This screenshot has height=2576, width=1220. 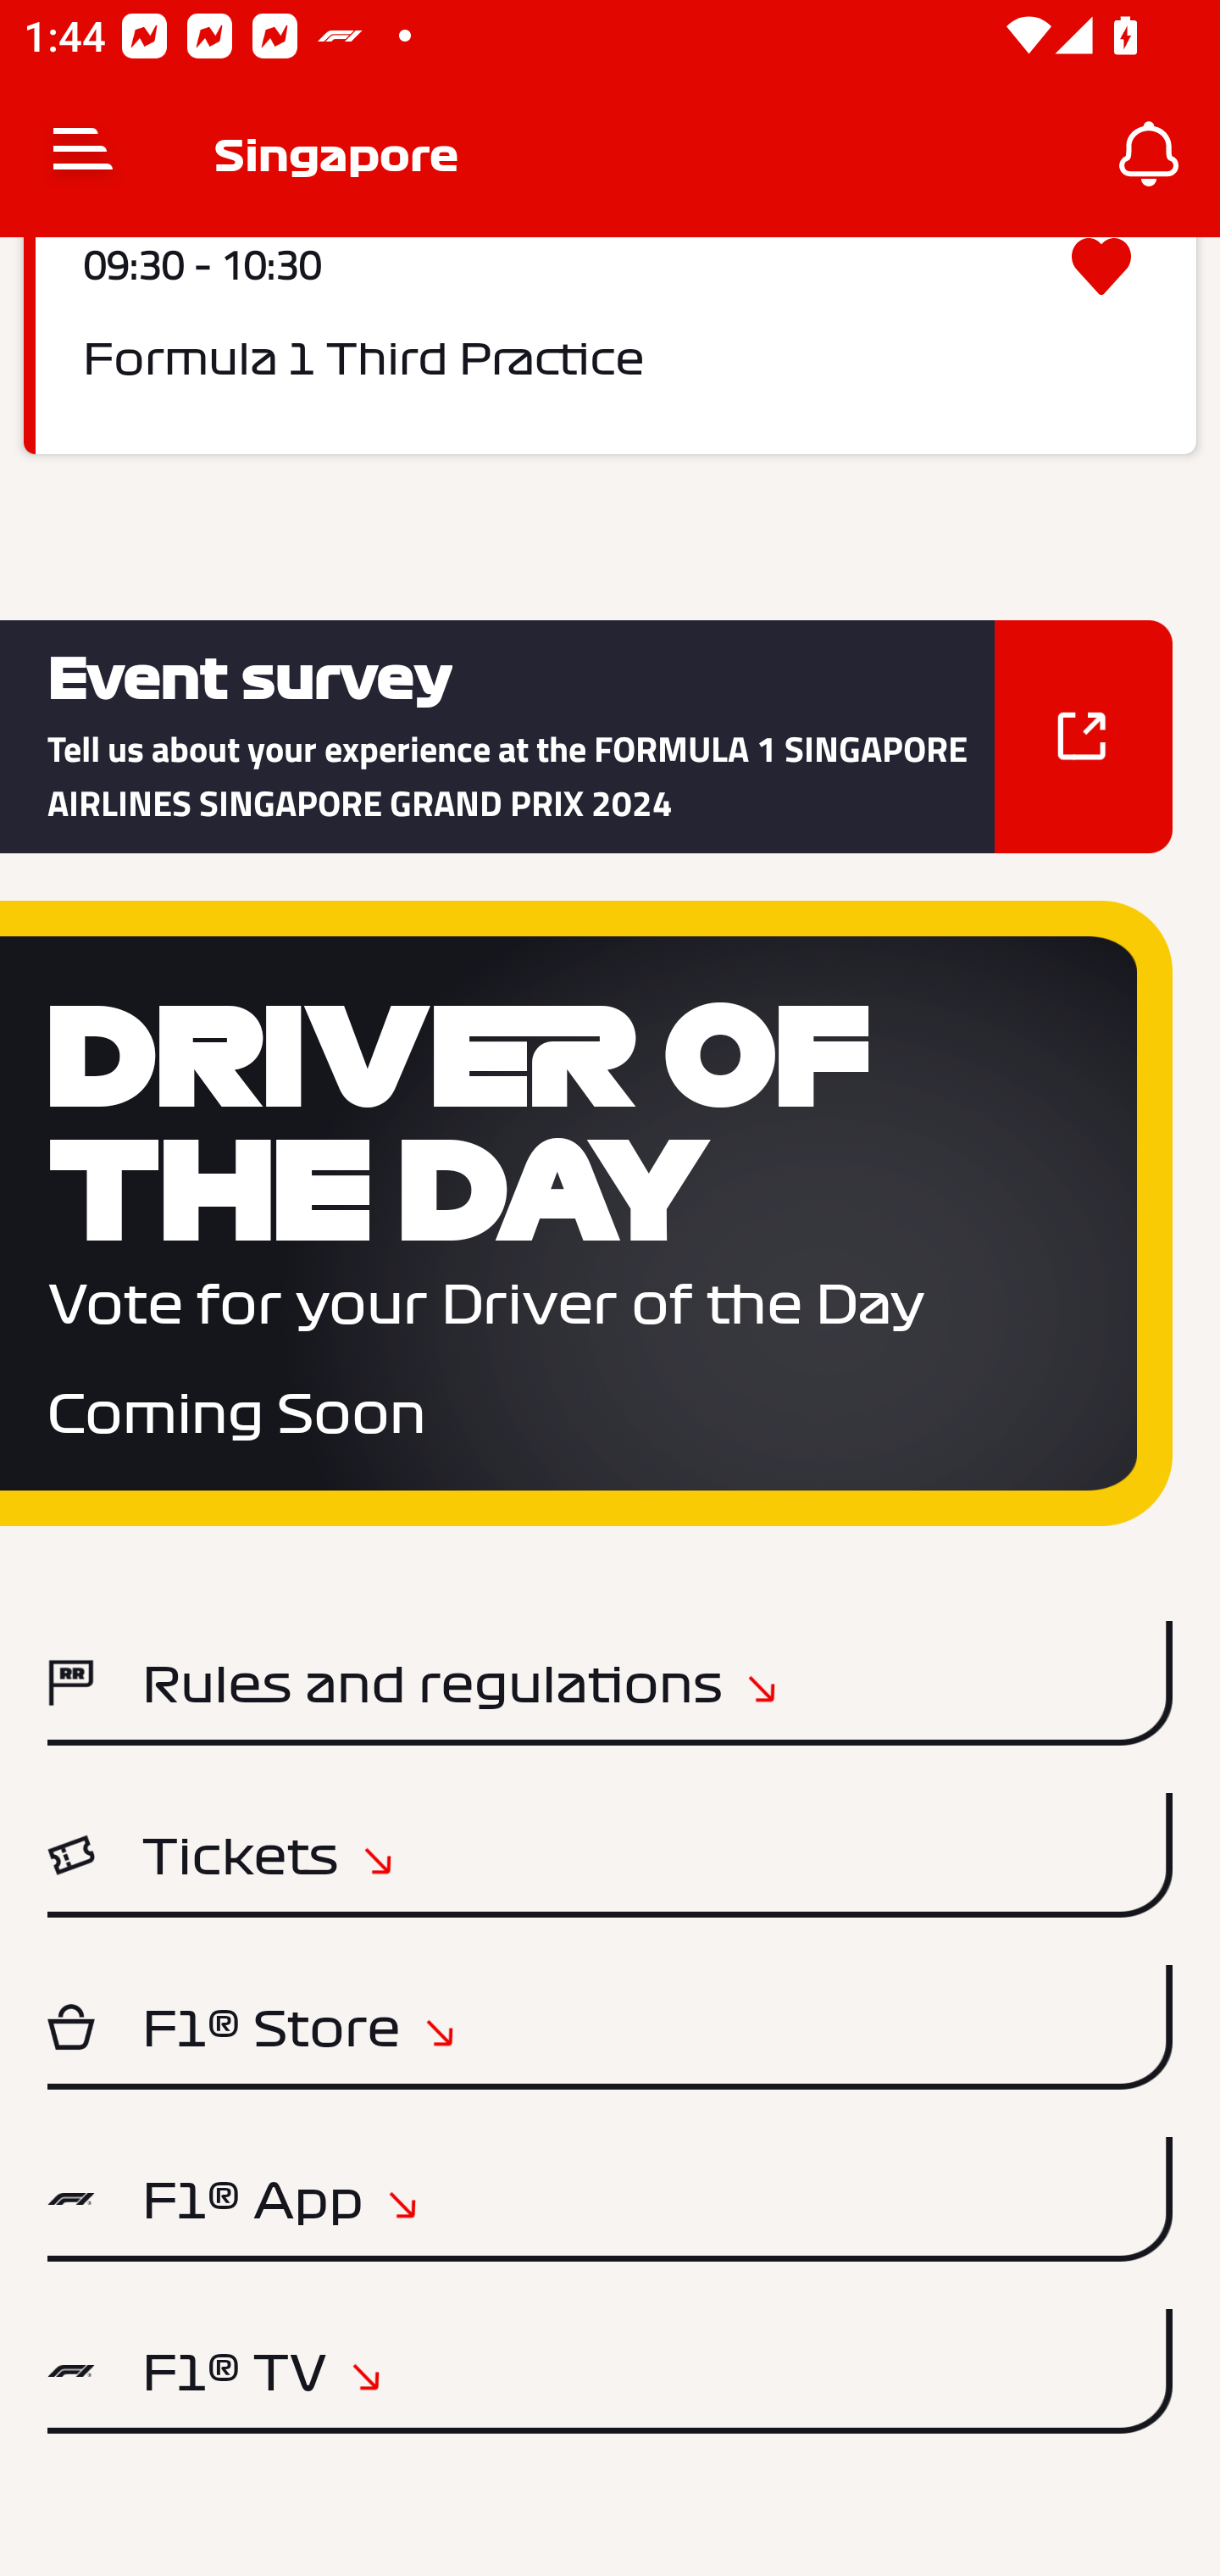 What do you see at coordinates (610, 1854) in the screenshot?
I see `Tickets` at bounding box center [610, 1854].